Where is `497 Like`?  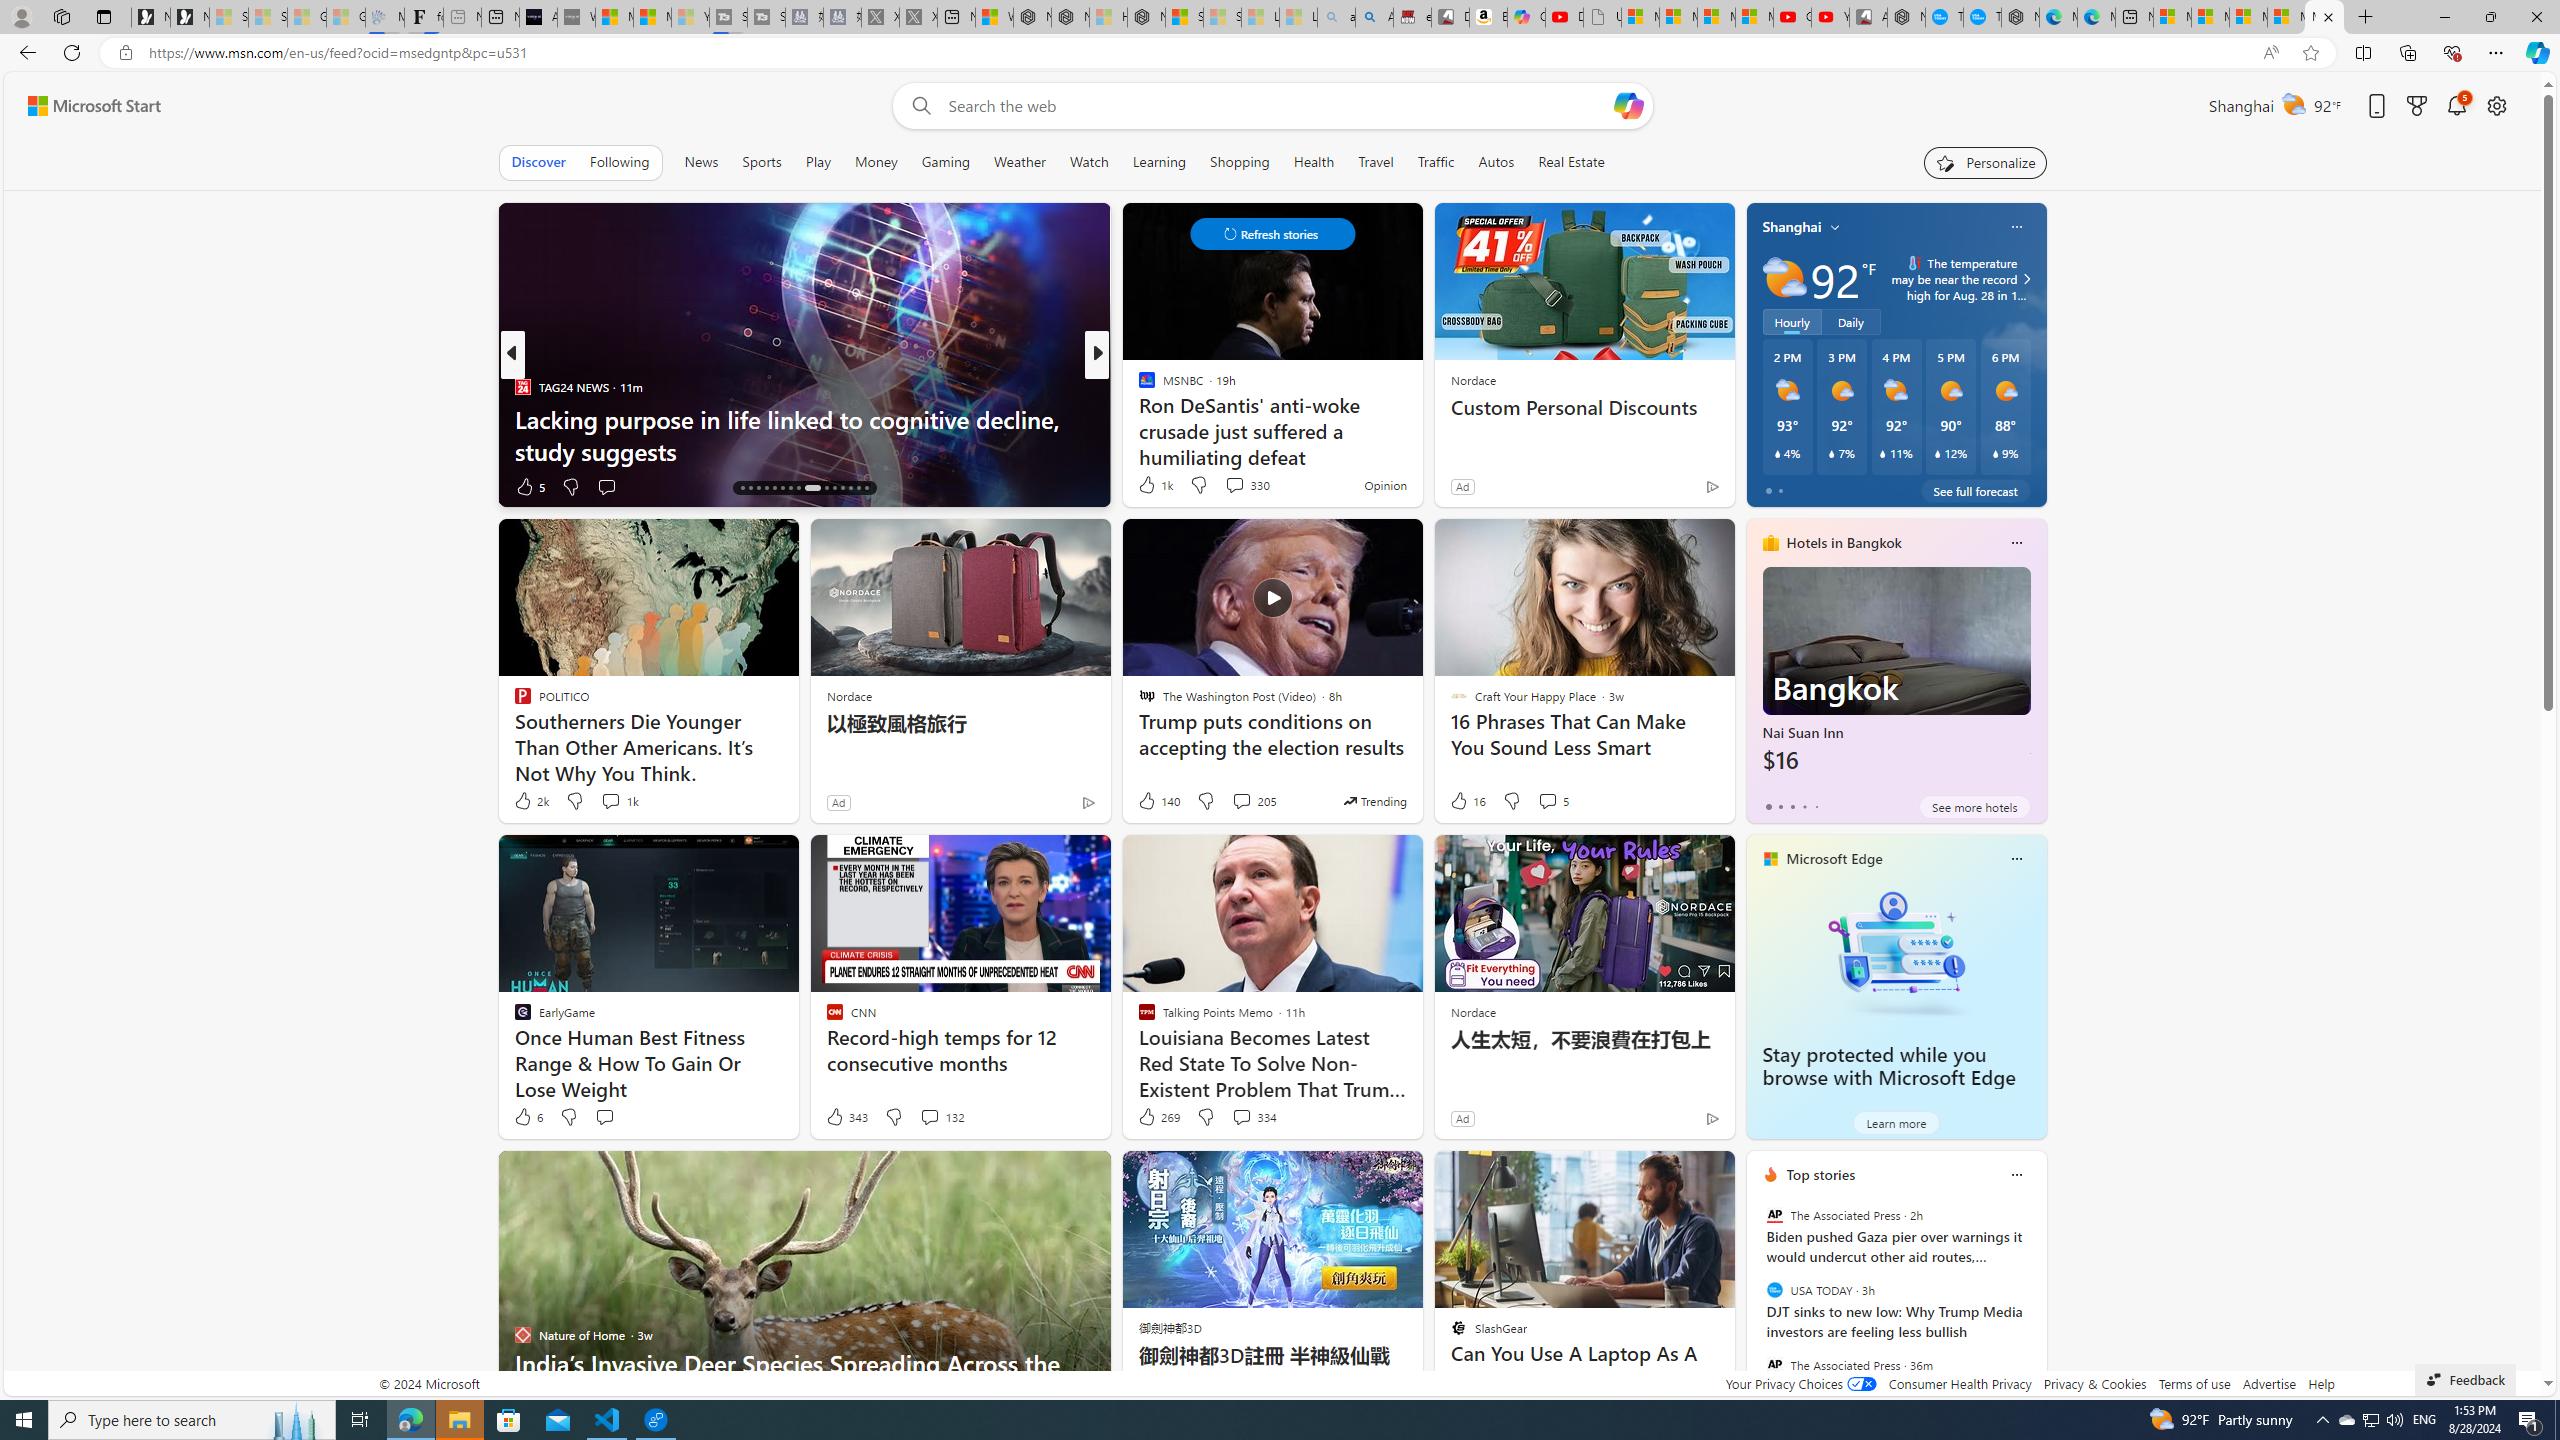
497 Like is located at coordinates (1152, 486).